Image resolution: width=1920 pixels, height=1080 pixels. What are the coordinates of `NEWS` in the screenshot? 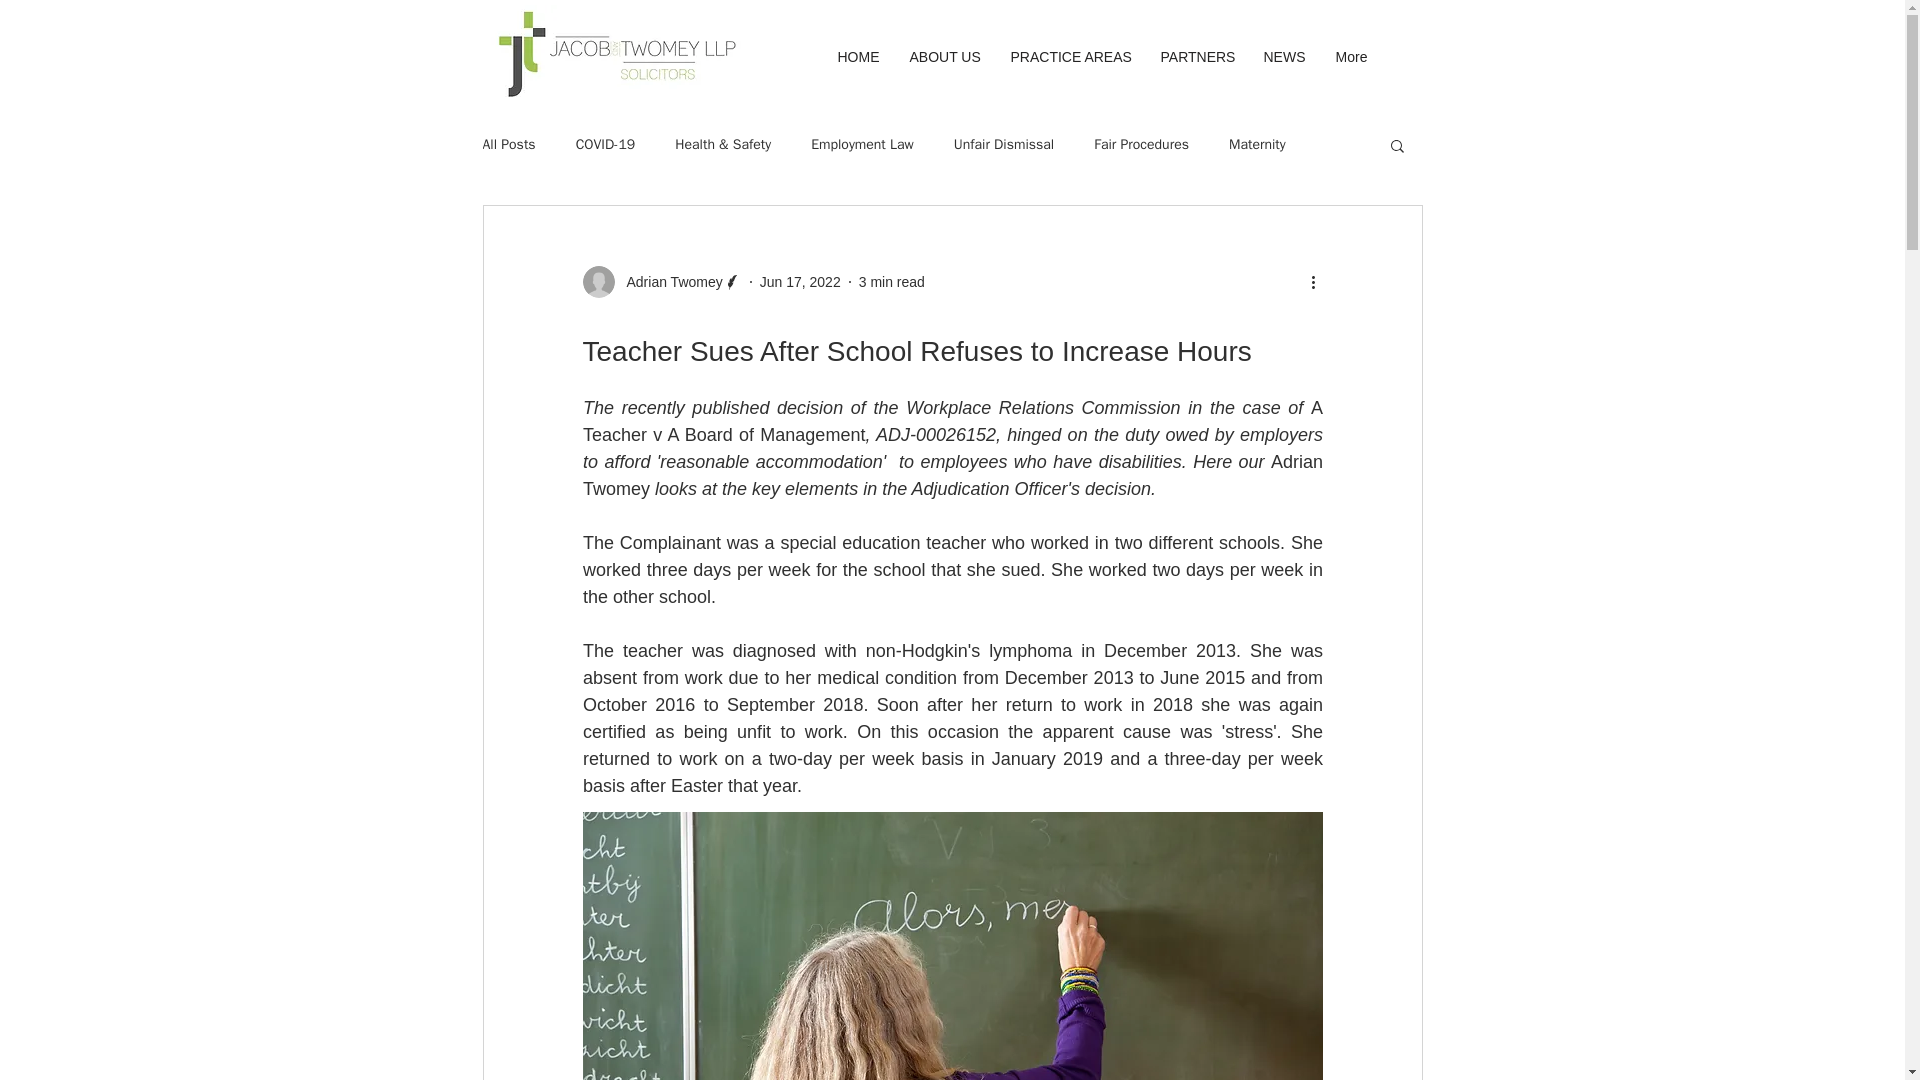 It's located at (1284, 56).